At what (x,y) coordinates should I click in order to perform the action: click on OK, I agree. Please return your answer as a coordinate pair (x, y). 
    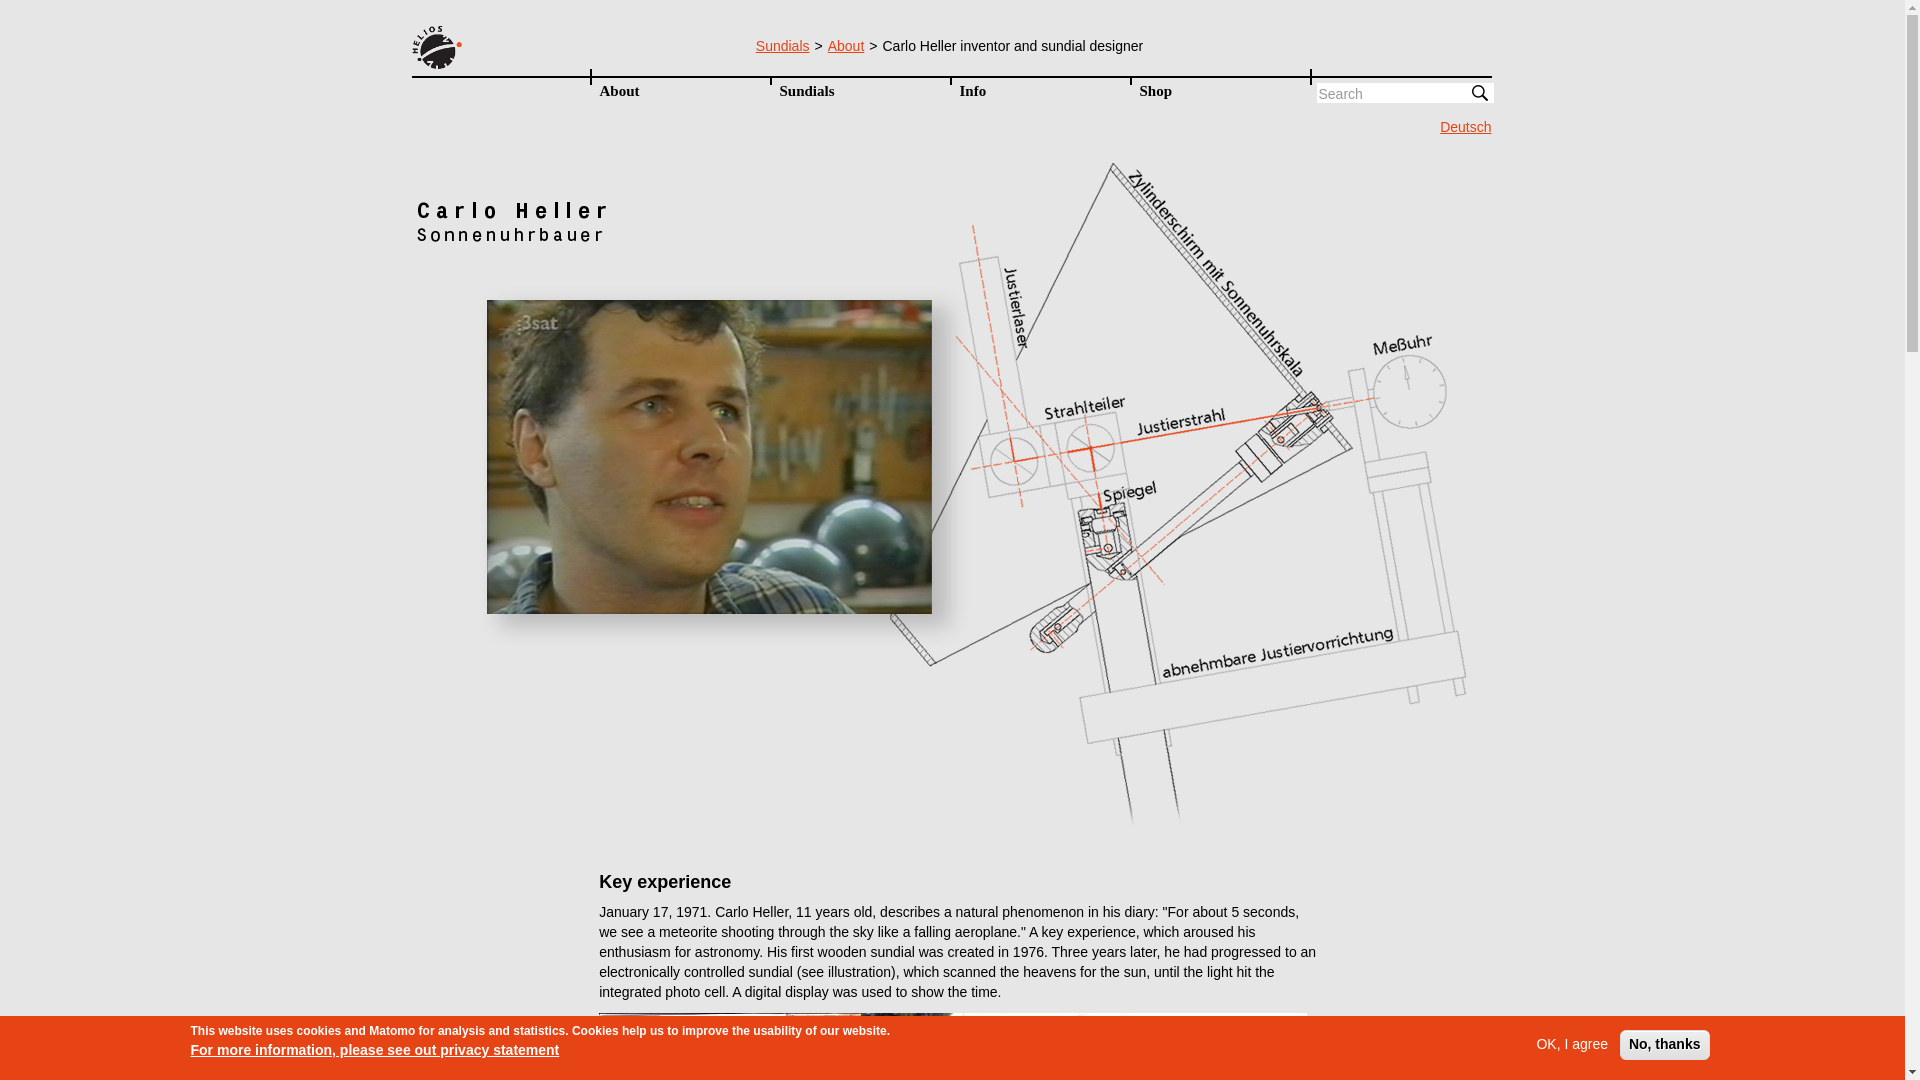
    Looking at the image, I should click on (1572, 1044).